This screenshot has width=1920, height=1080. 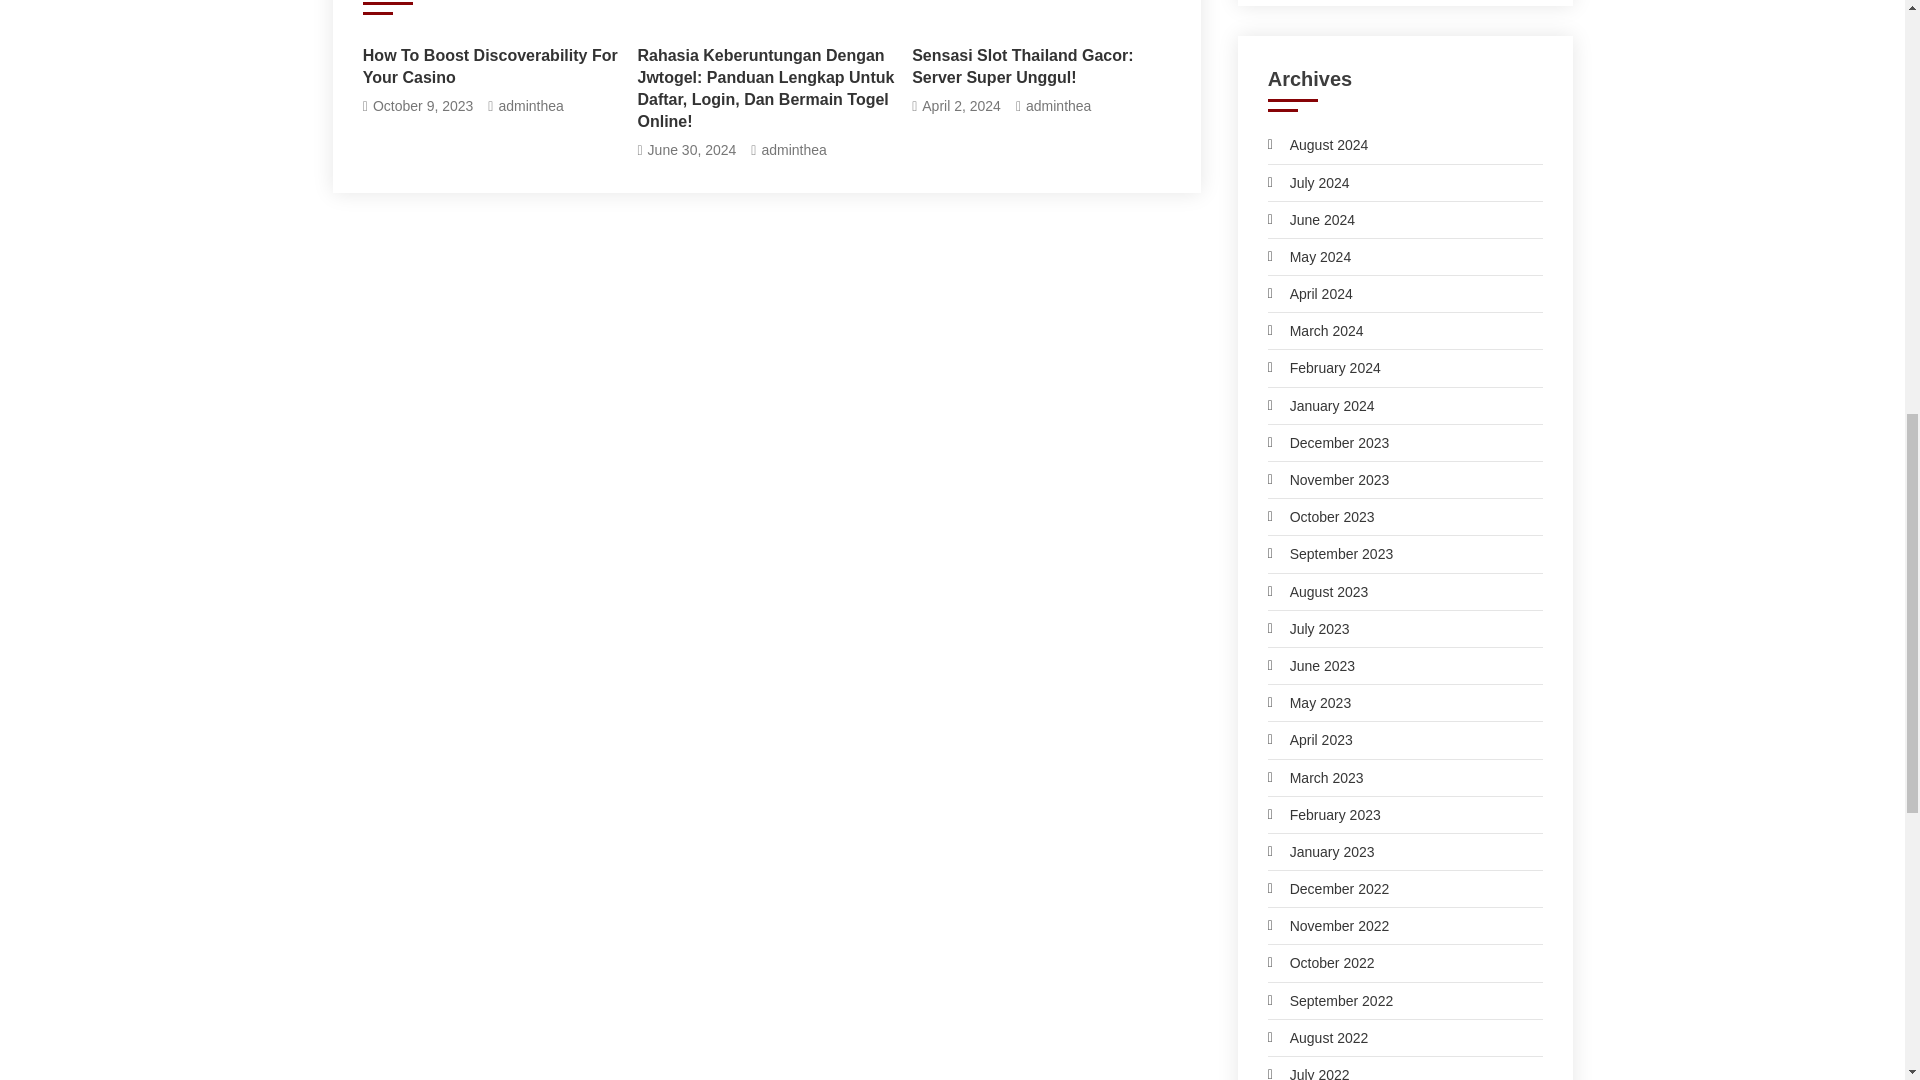 What do you see at coordinates (530, 106) in the screenshot?
I see `adminthea` at bounding box center [530, 106].